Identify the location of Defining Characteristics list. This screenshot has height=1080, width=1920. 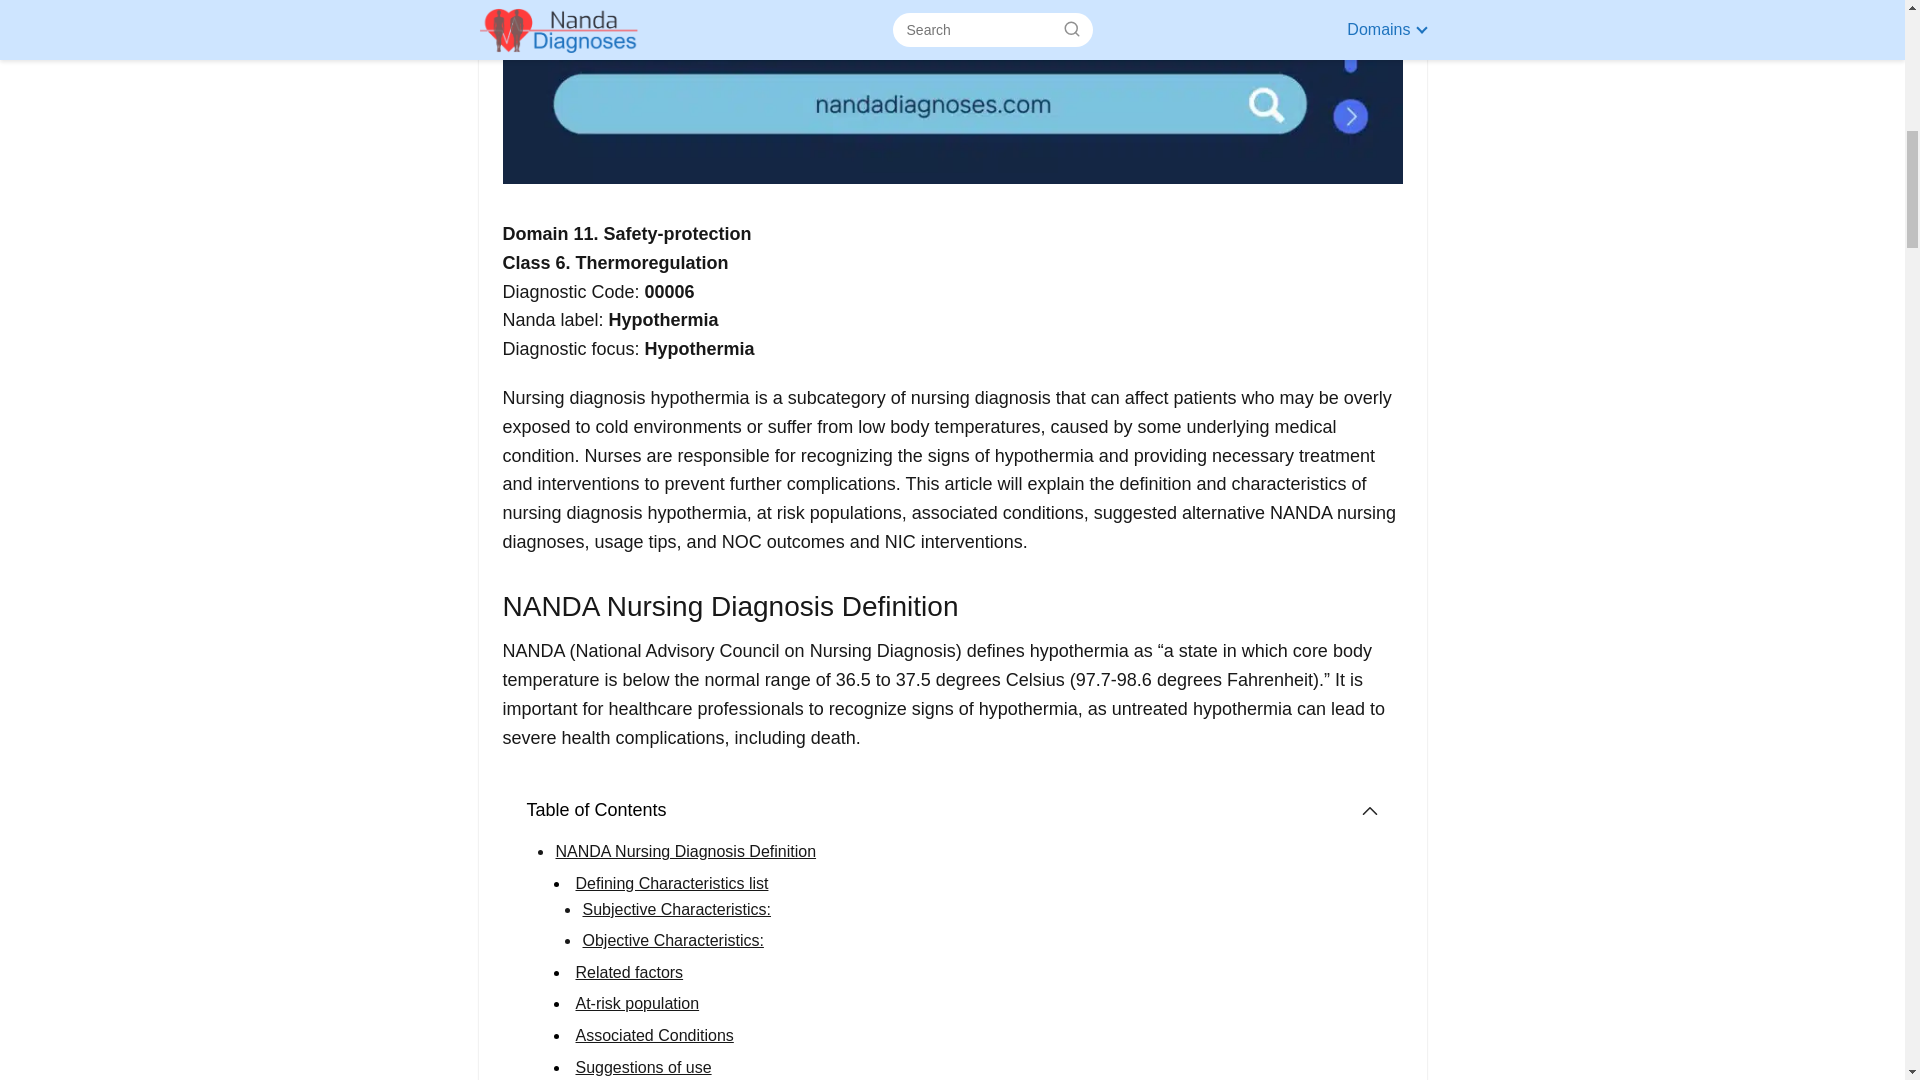
(672, 883).